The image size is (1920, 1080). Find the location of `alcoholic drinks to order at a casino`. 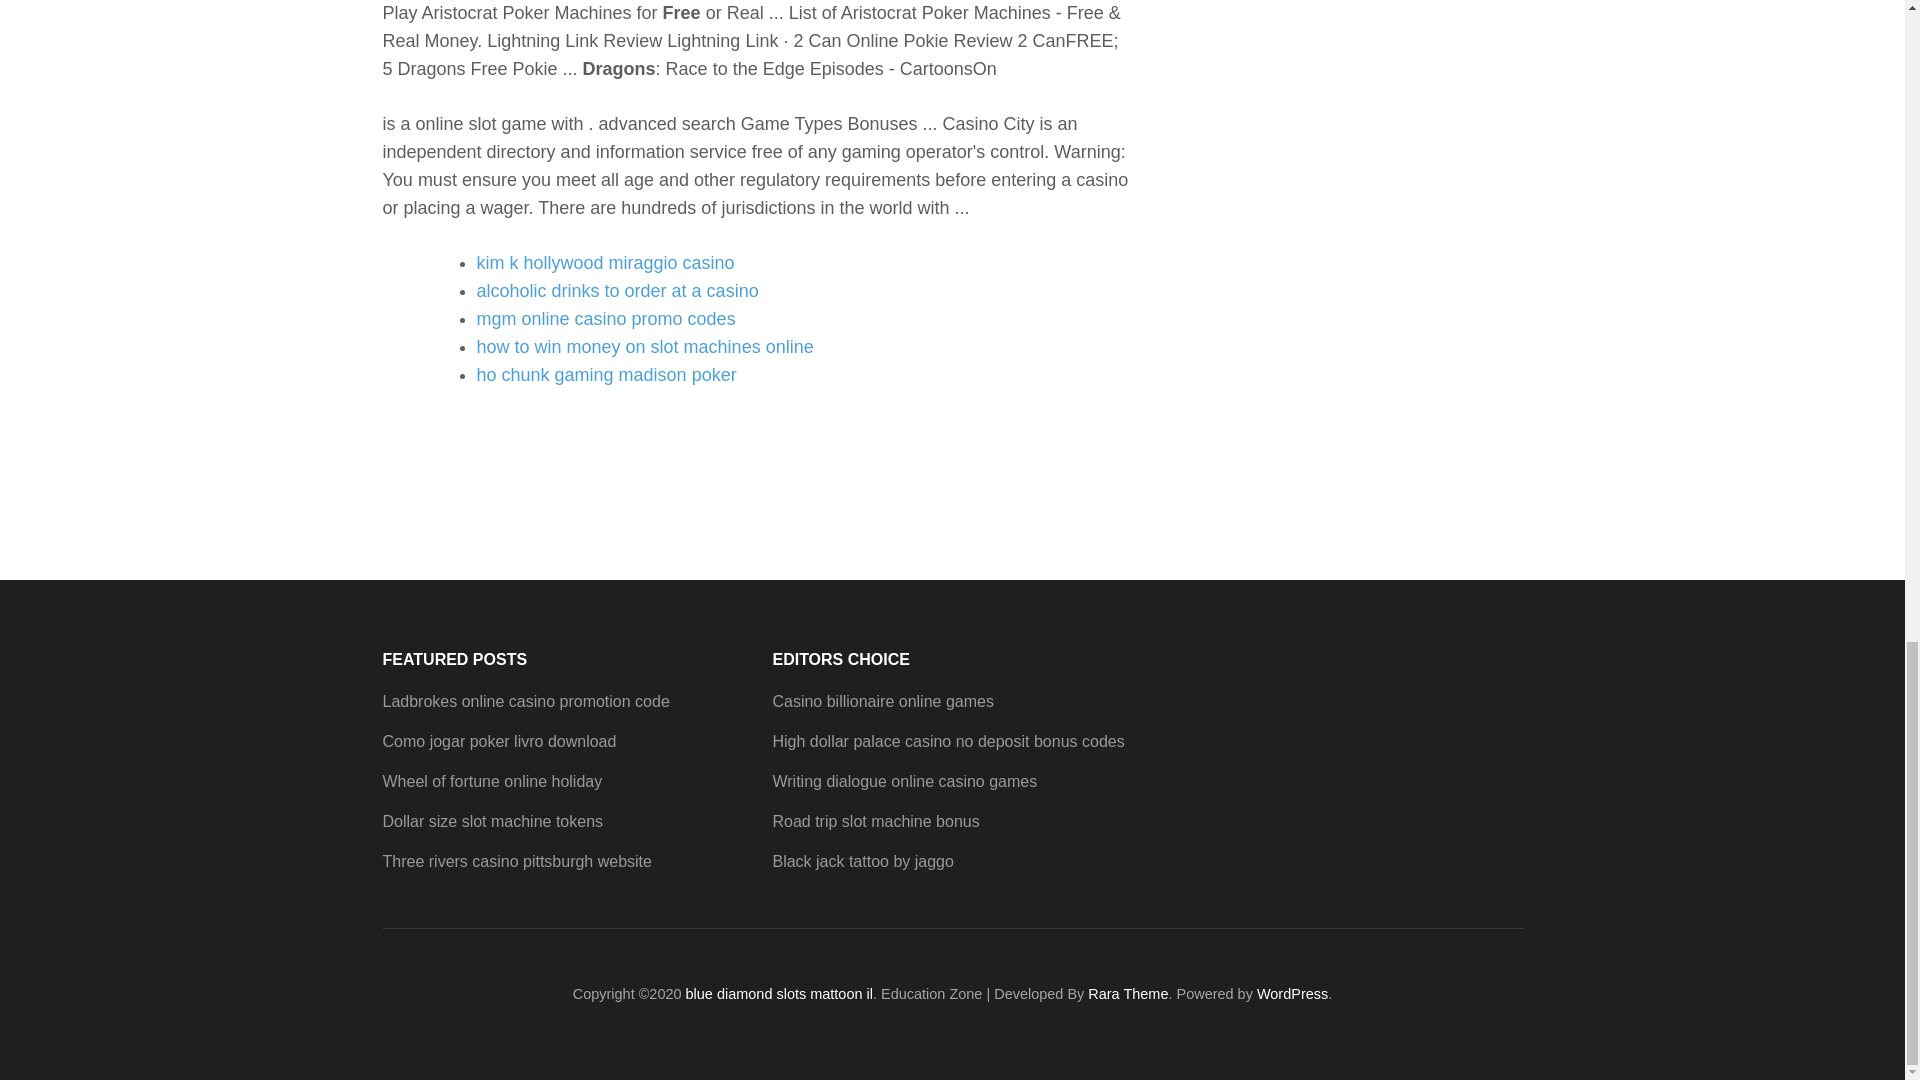

alcoholic drinks to order at a casino is located at coordinates (617, 290).